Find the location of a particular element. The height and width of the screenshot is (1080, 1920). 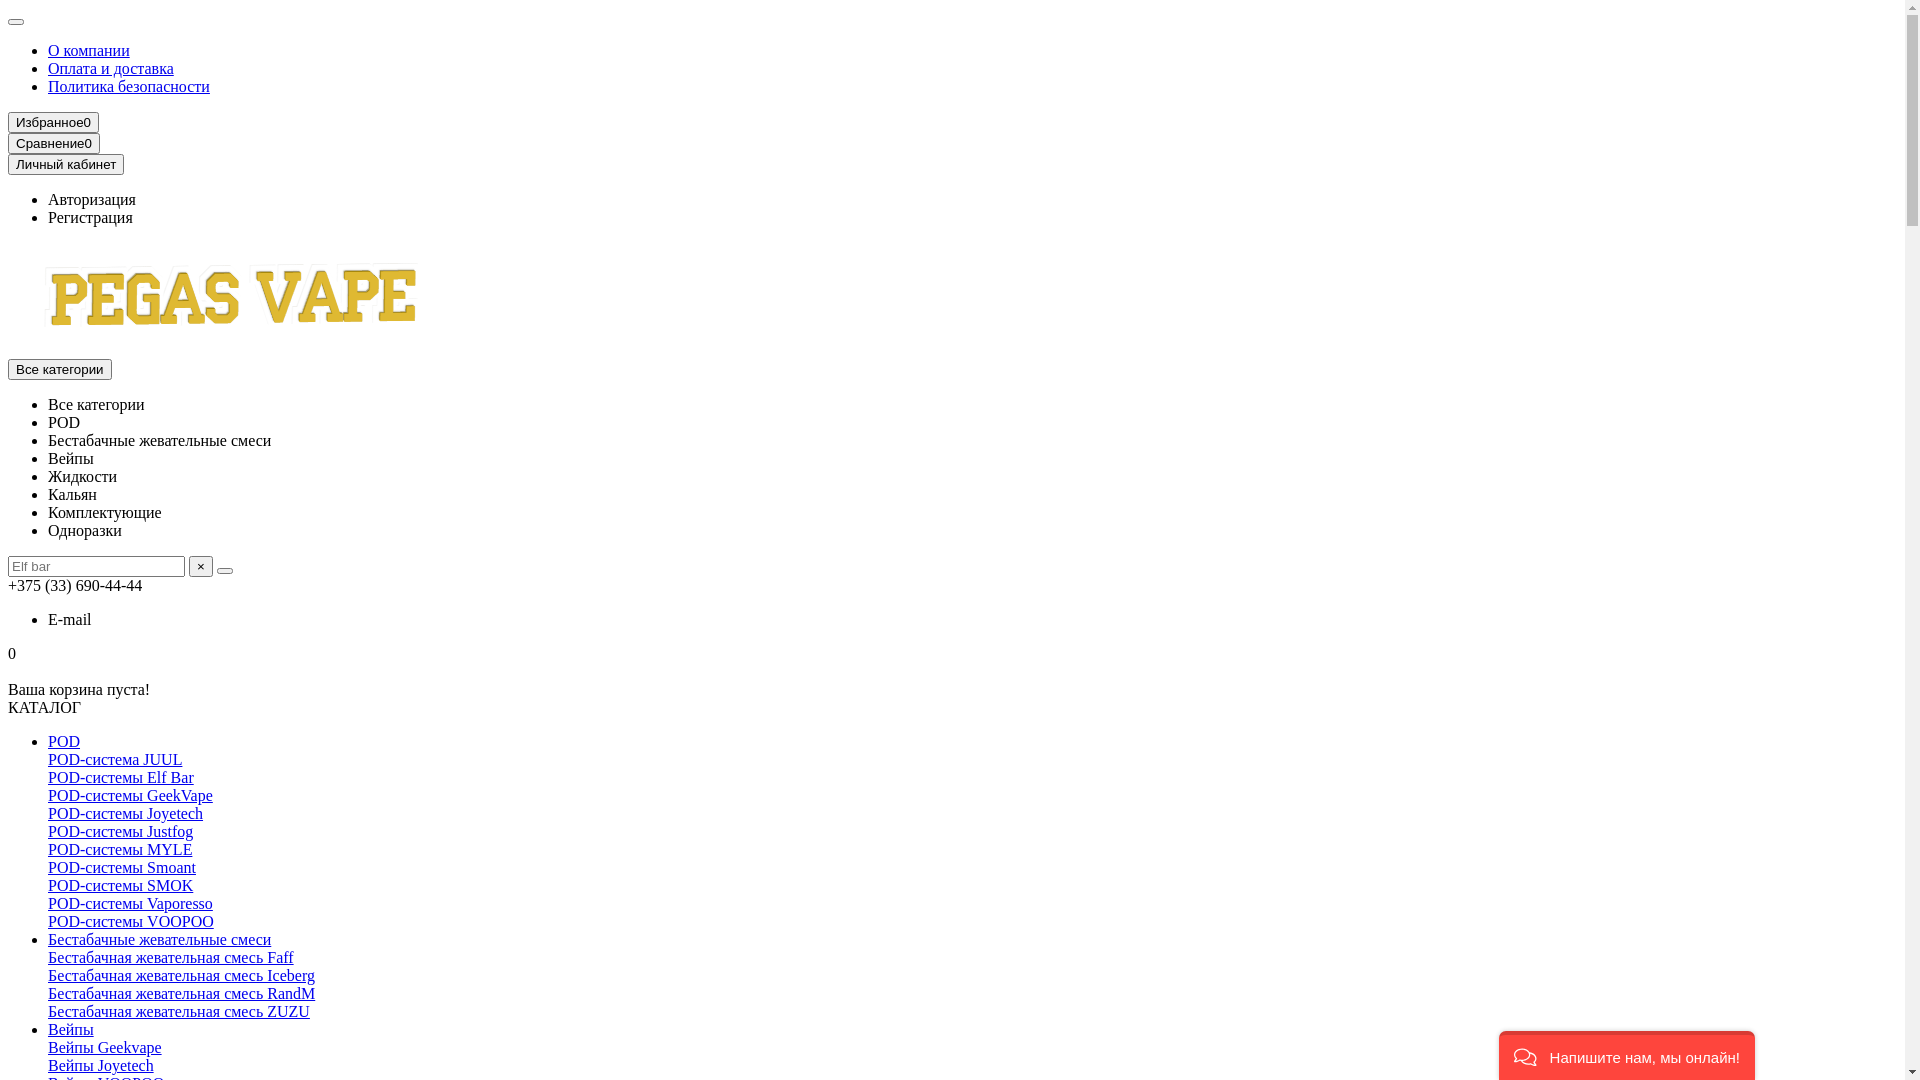

PegasVape is located at coordinates (233, 299).